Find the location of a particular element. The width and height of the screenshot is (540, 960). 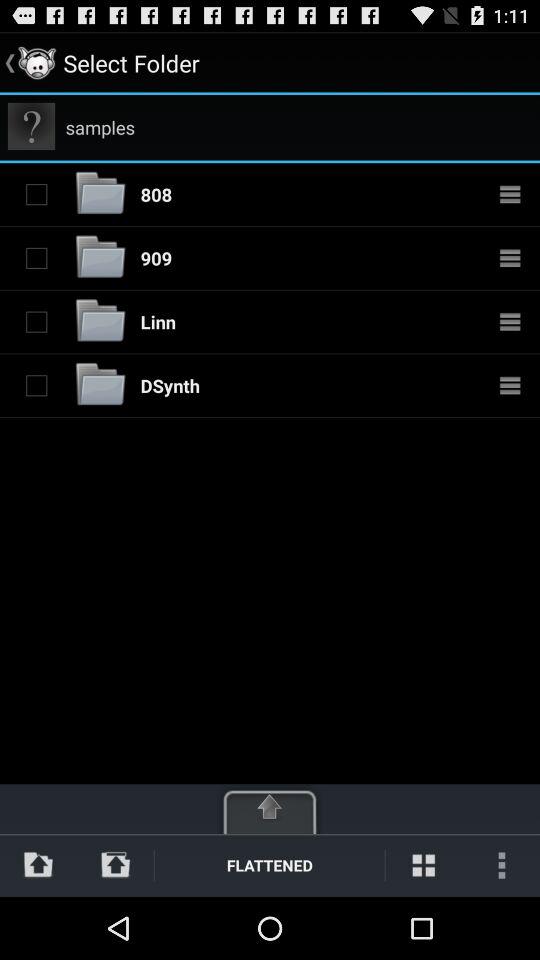

check to select folder is located at coordinates (36, 321).